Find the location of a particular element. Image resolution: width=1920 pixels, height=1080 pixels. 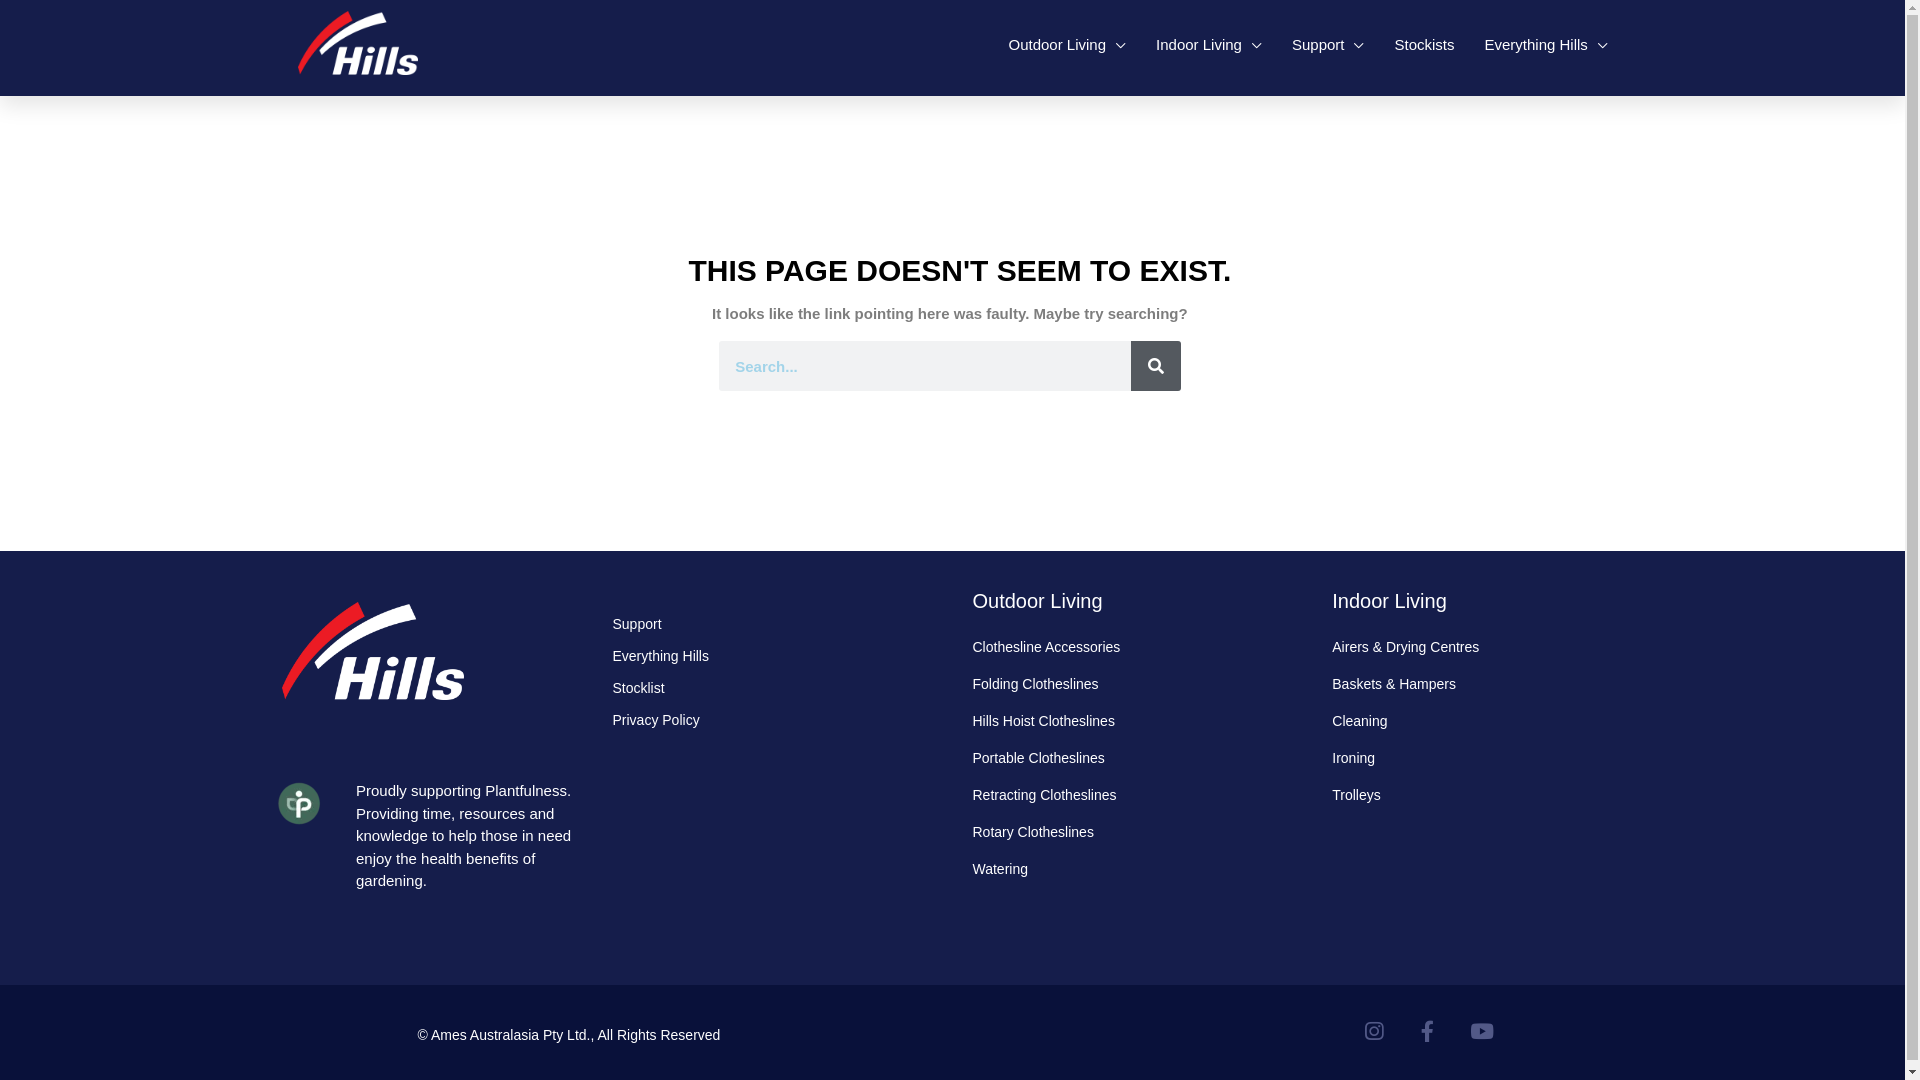

Portable Clotheslines is located at coordinates (1132, 758).